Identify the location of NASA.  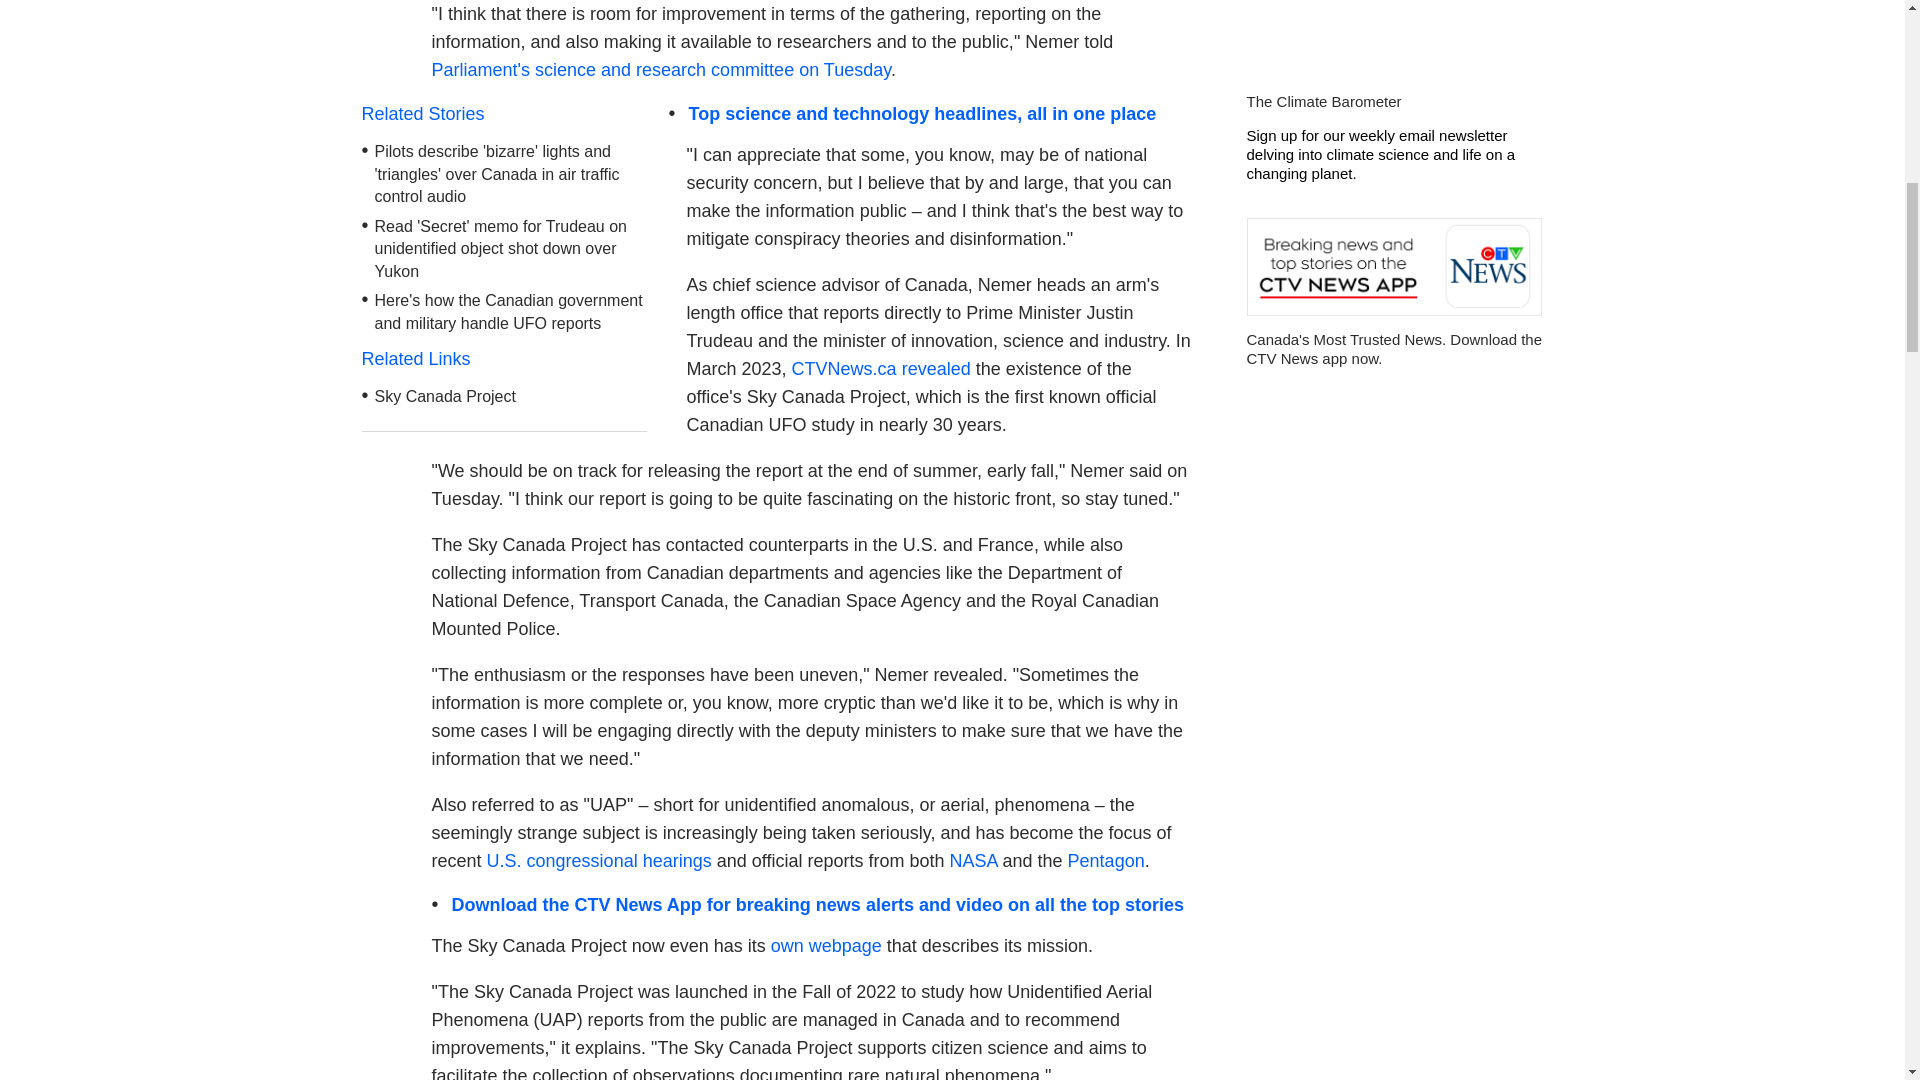
(974, 860).